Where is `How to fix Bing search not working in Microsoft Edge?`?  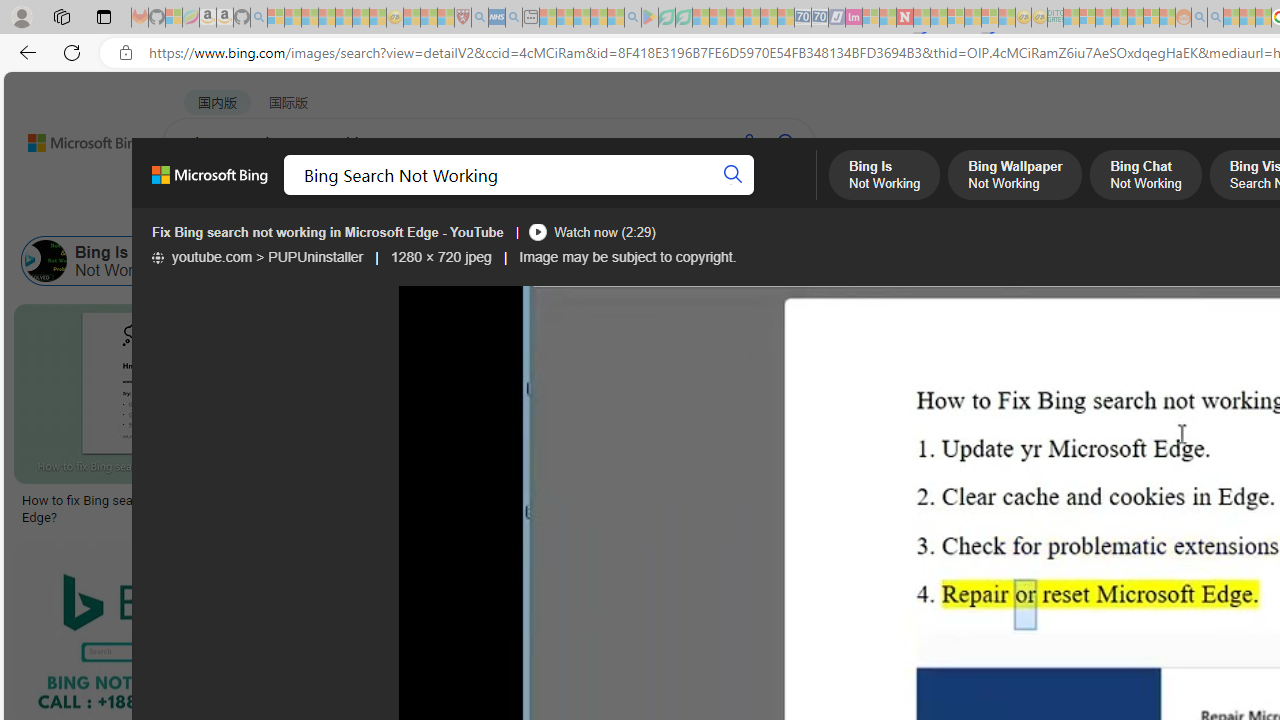 How to fix Bing search not working in Microsoft Edge? is located at coordinates (169, 508).